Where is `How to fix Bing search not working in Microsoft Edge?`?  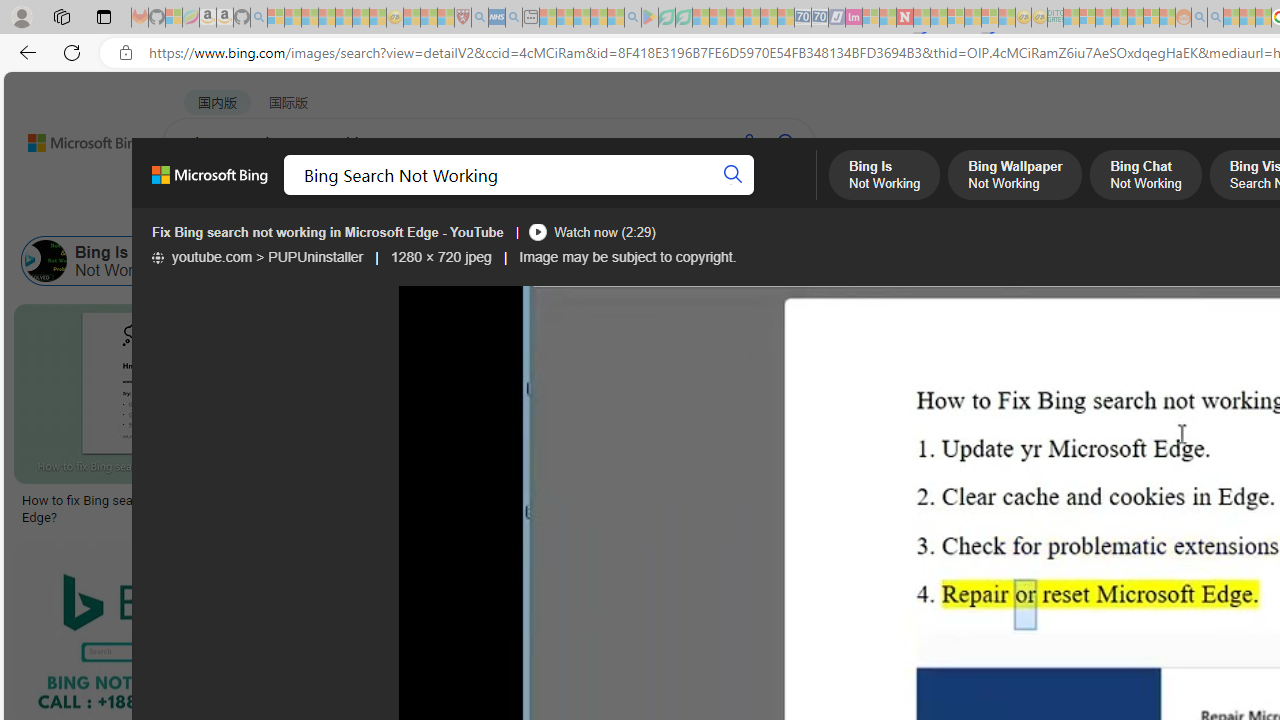 How to fix Bing search not working in Microsoft Edge? is located at coordinates (169, 508).